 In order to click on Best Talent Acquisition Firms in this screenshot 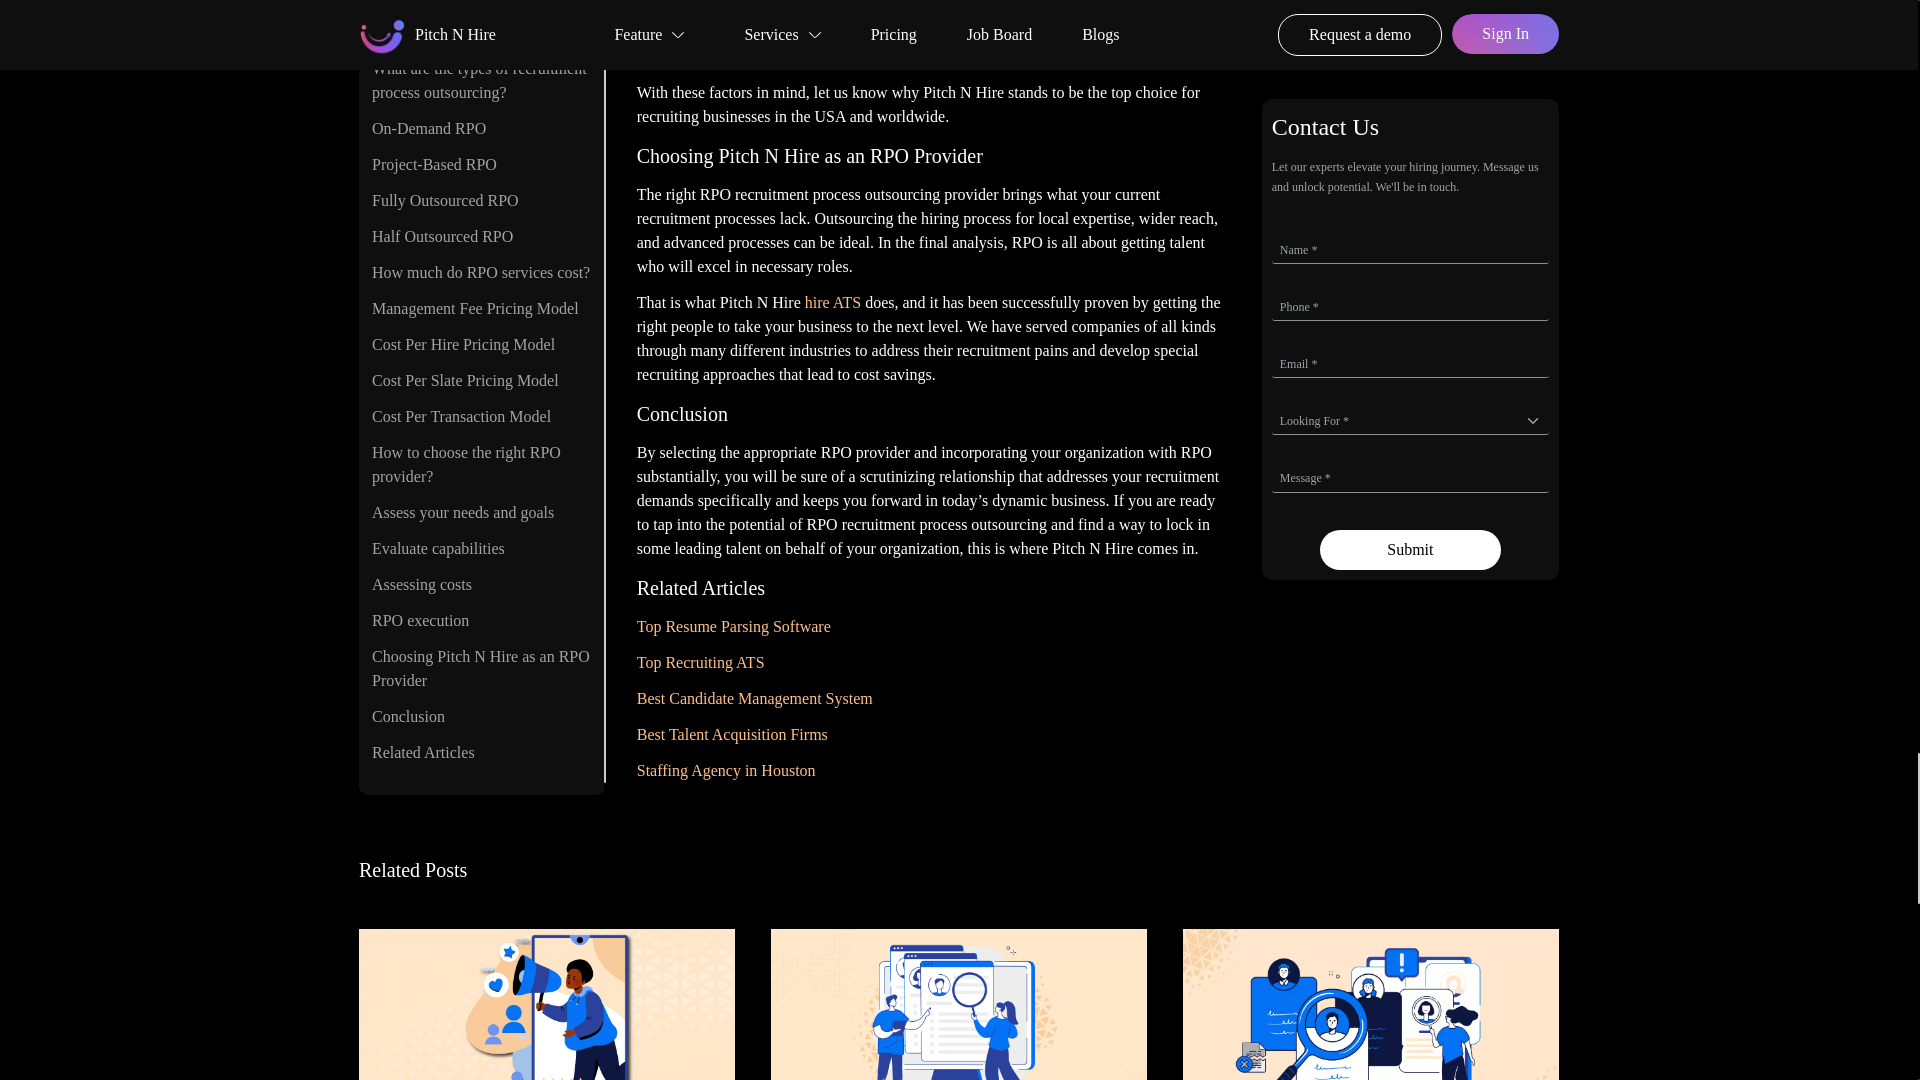, I will do `click(732, 734)`.